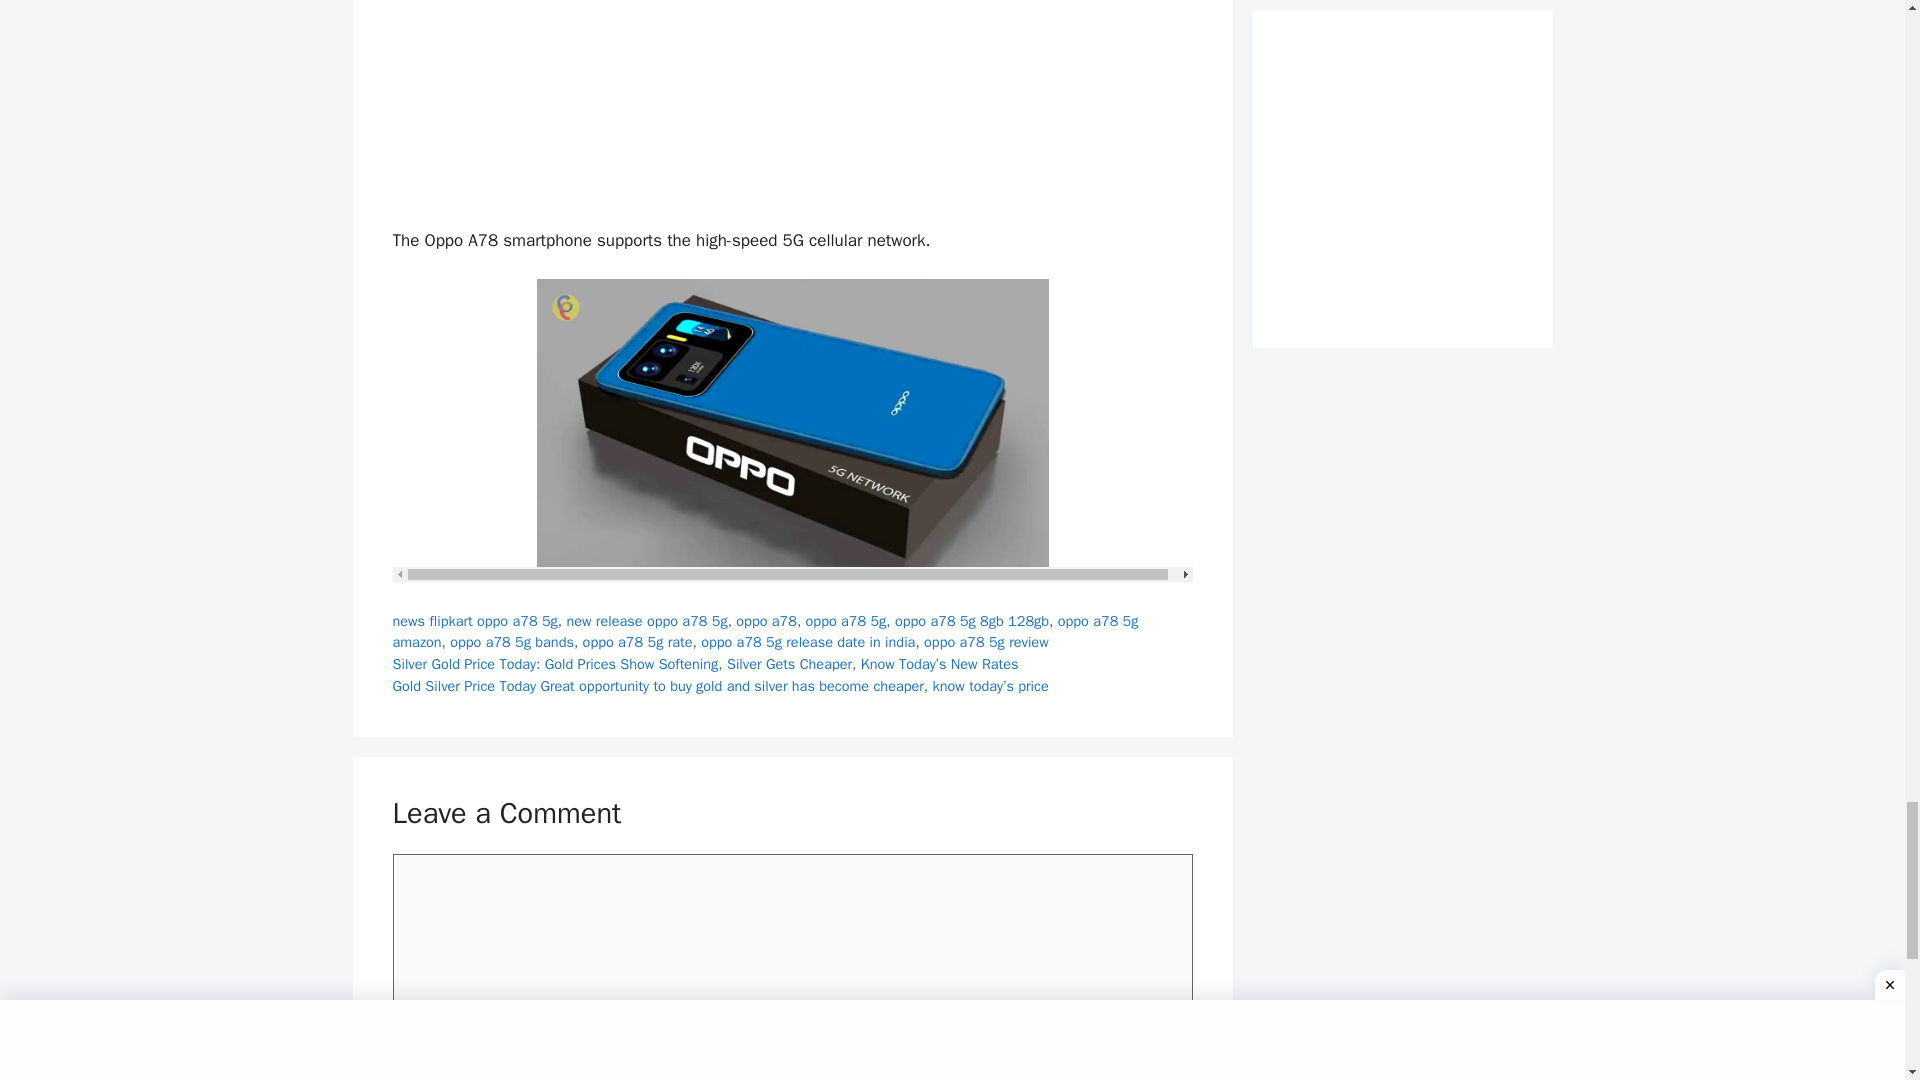 The height and width of the screenshot is (1080, 1920). I want to click on news, so click(408, 620).